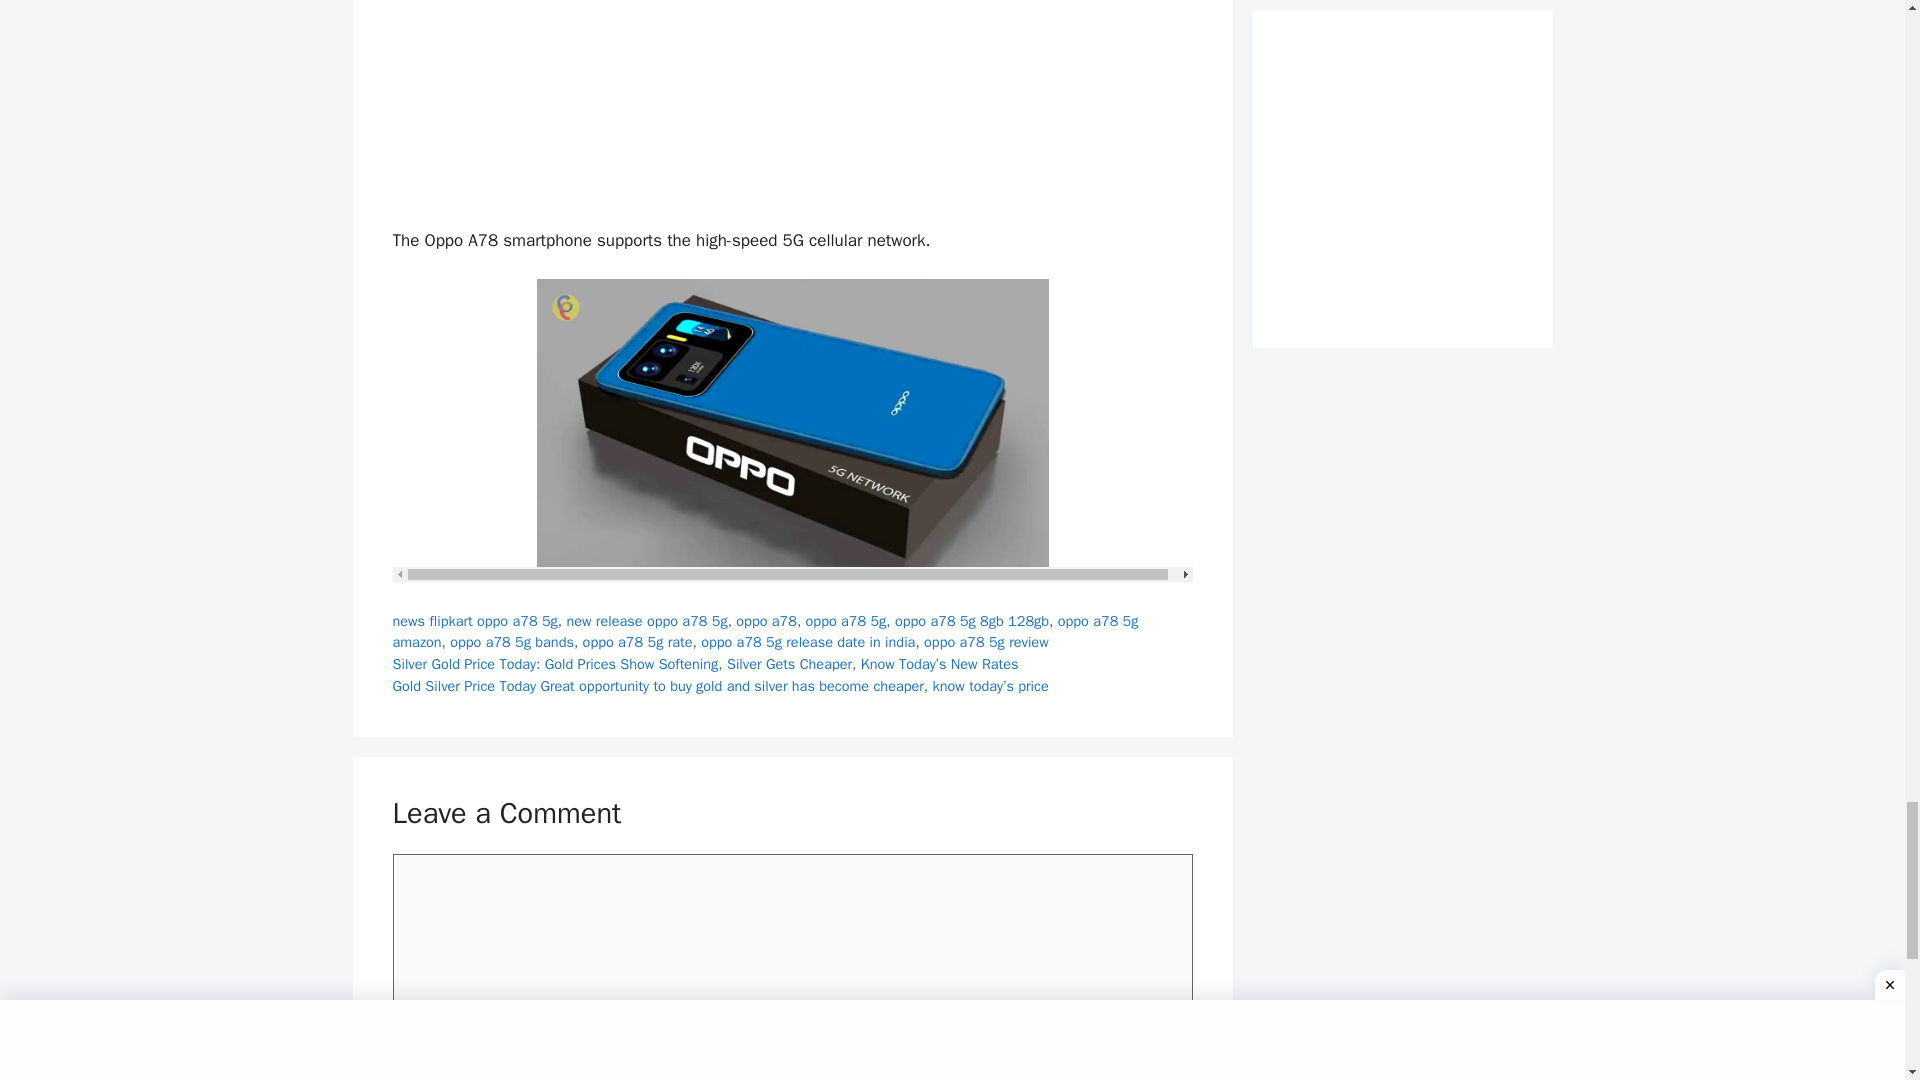 The height and width of the screenshot is (1080, 1920). I want to click on news, so click(408, 620).